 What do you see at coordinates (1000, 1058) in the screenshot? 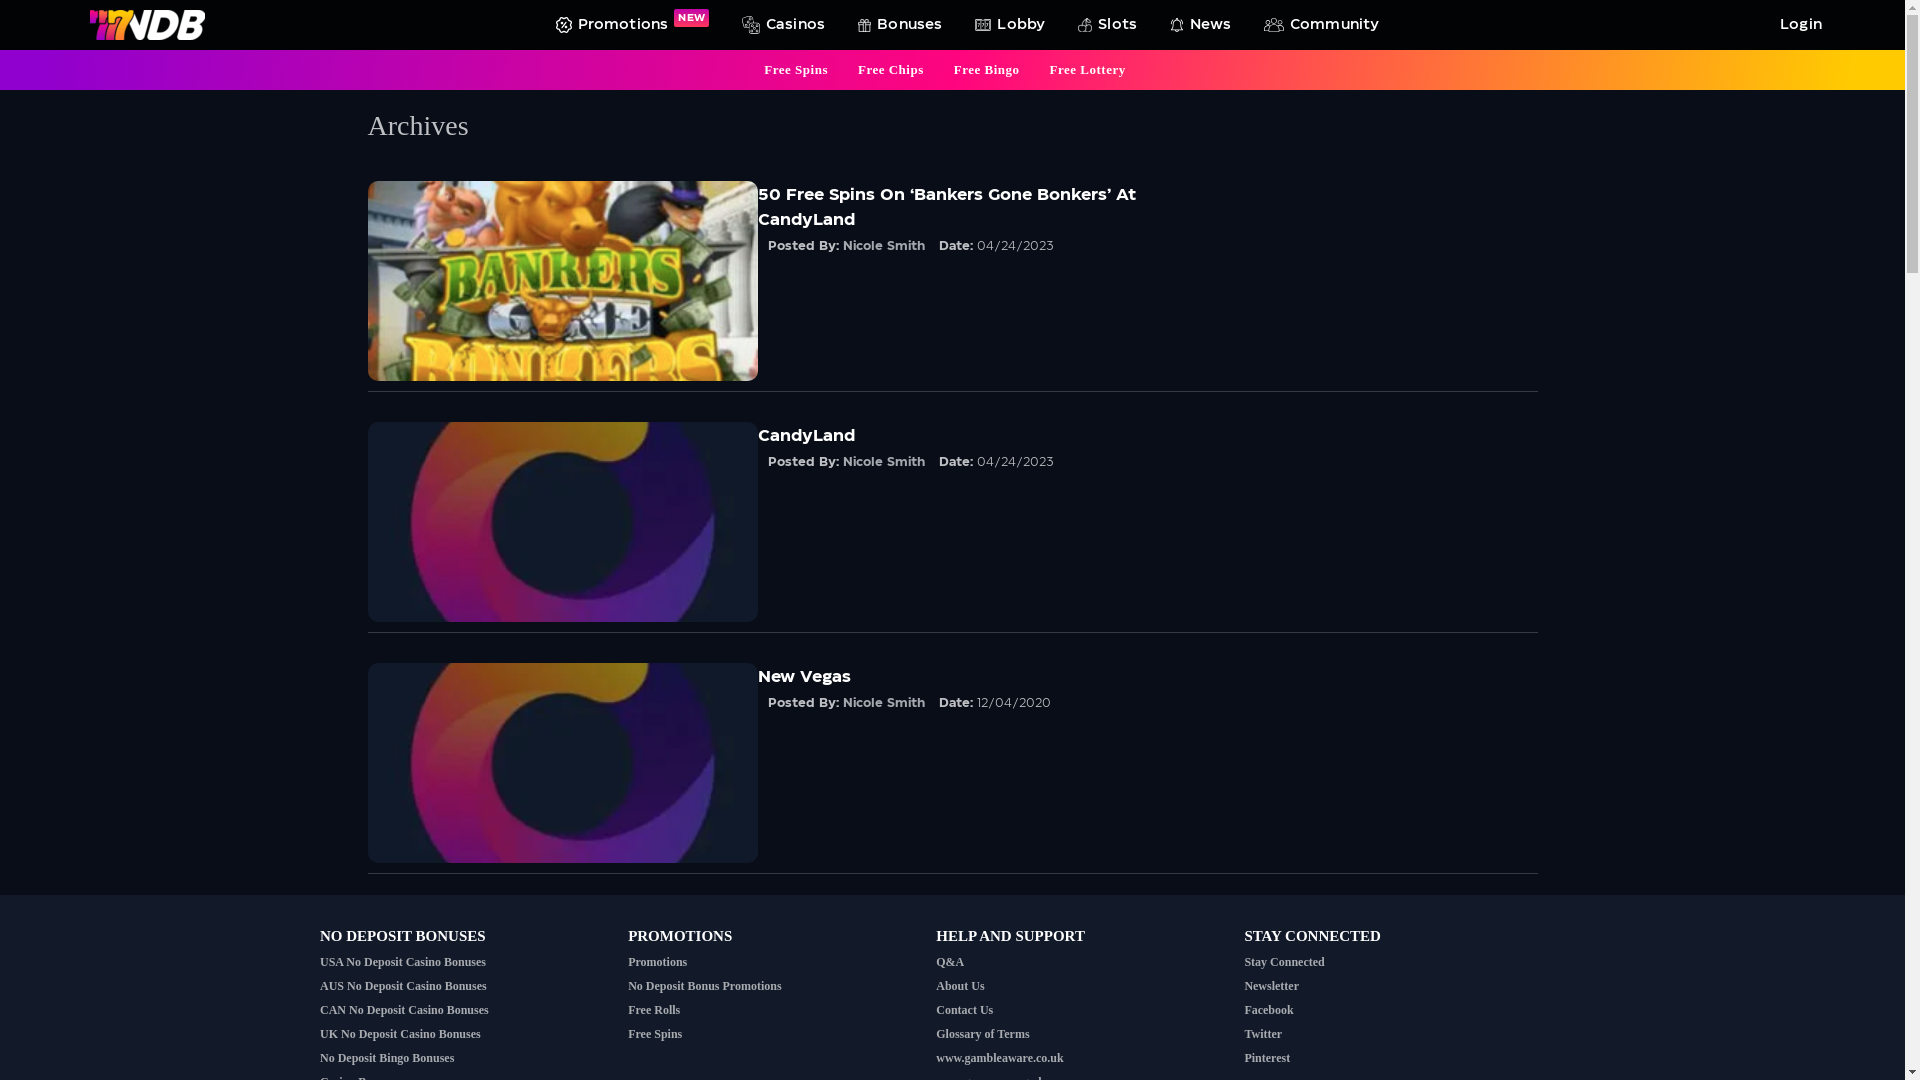
I see `www.gambleaware.co.uk` at bounding box center [1000, 1058].